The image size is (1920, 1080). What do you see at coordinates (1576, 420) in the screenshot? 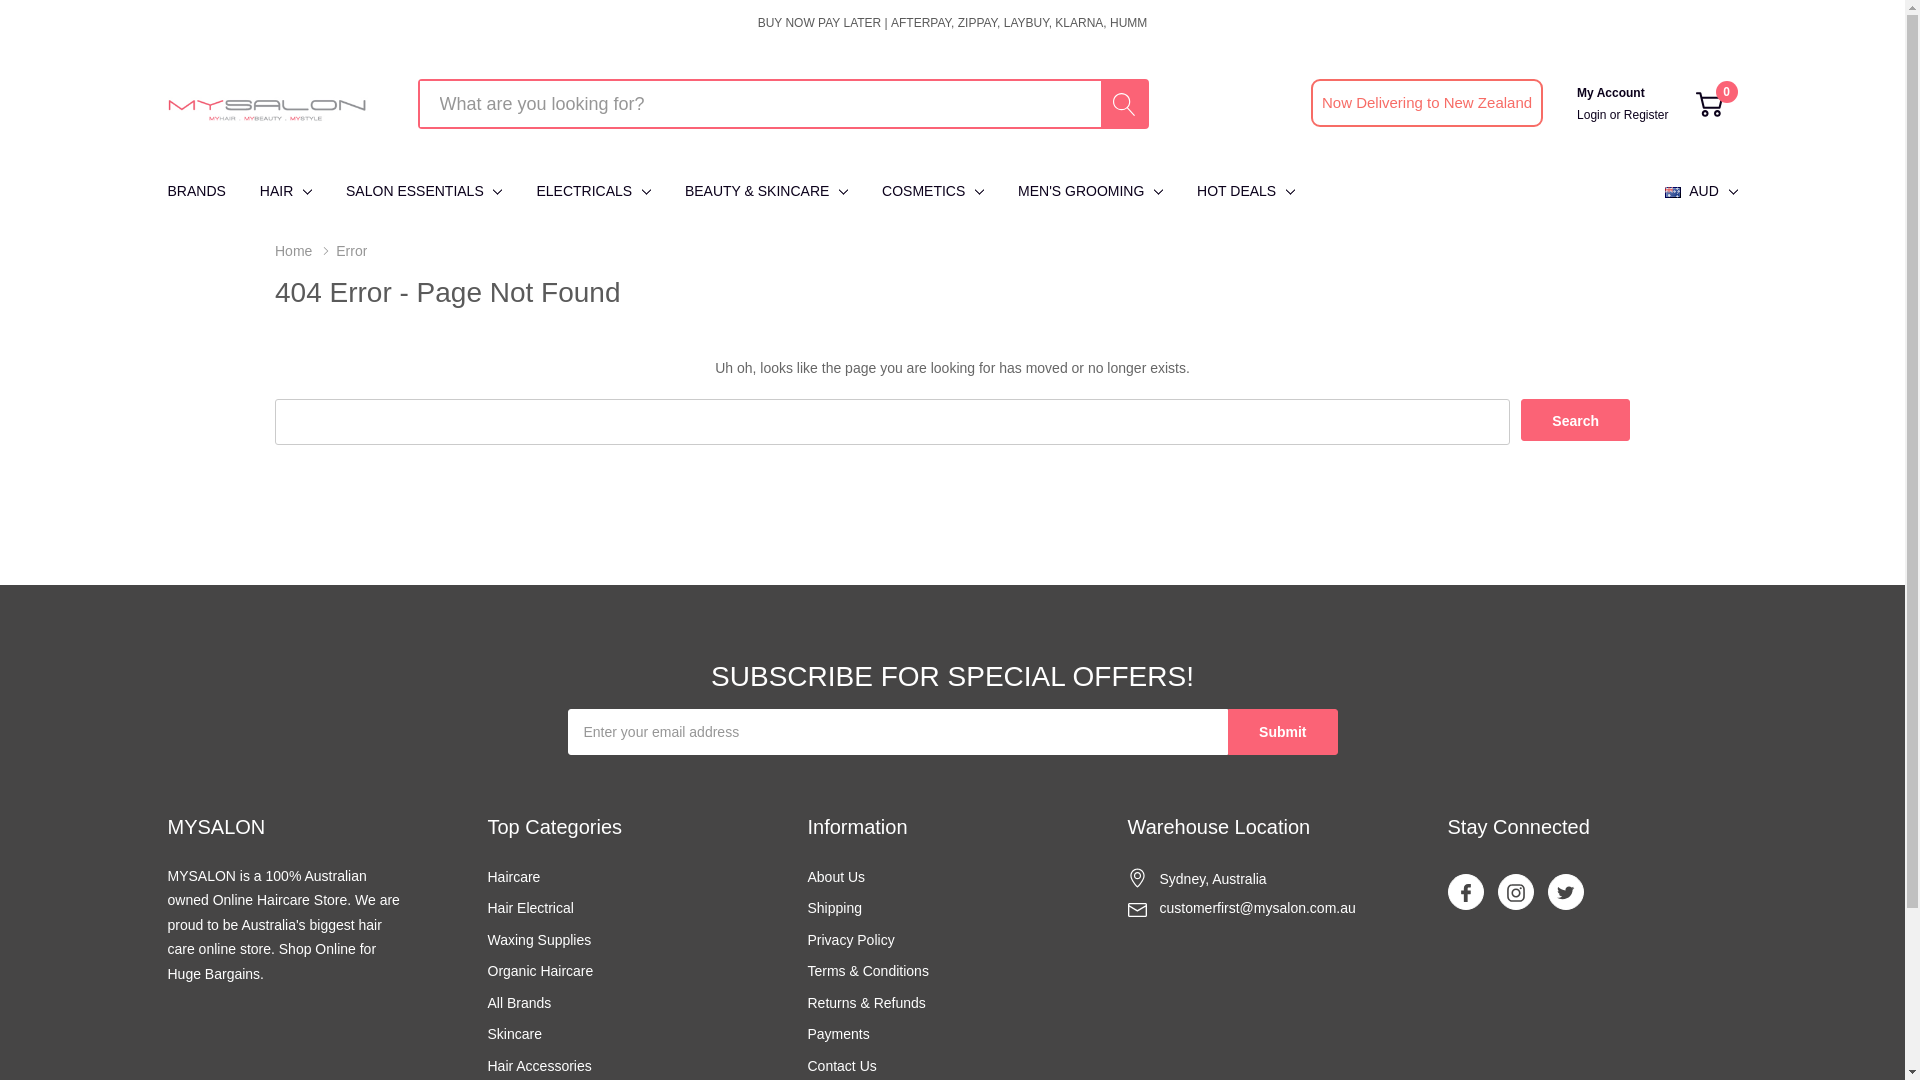
I see `Search` at bounding box center [1576, 420].